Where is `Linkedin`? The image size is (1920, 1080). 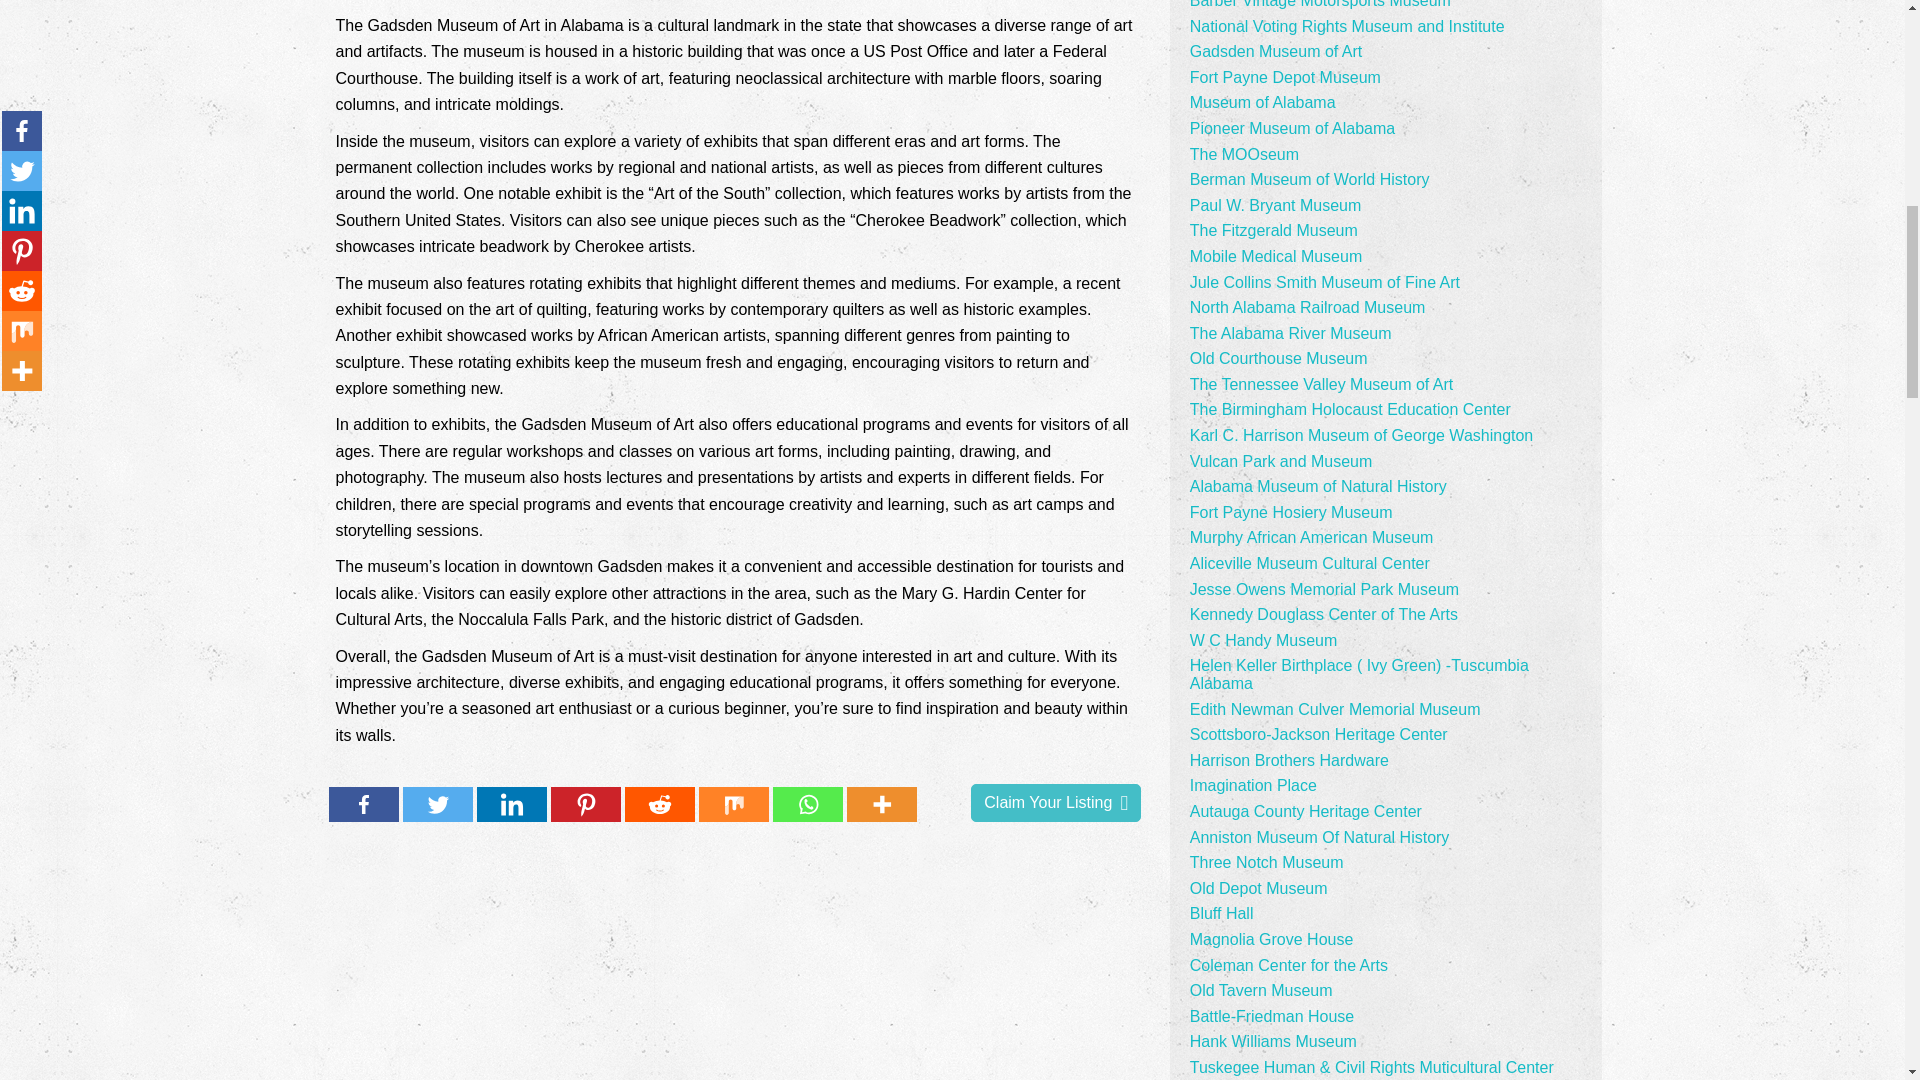
Linkedin is located at coordinates (512, 804).